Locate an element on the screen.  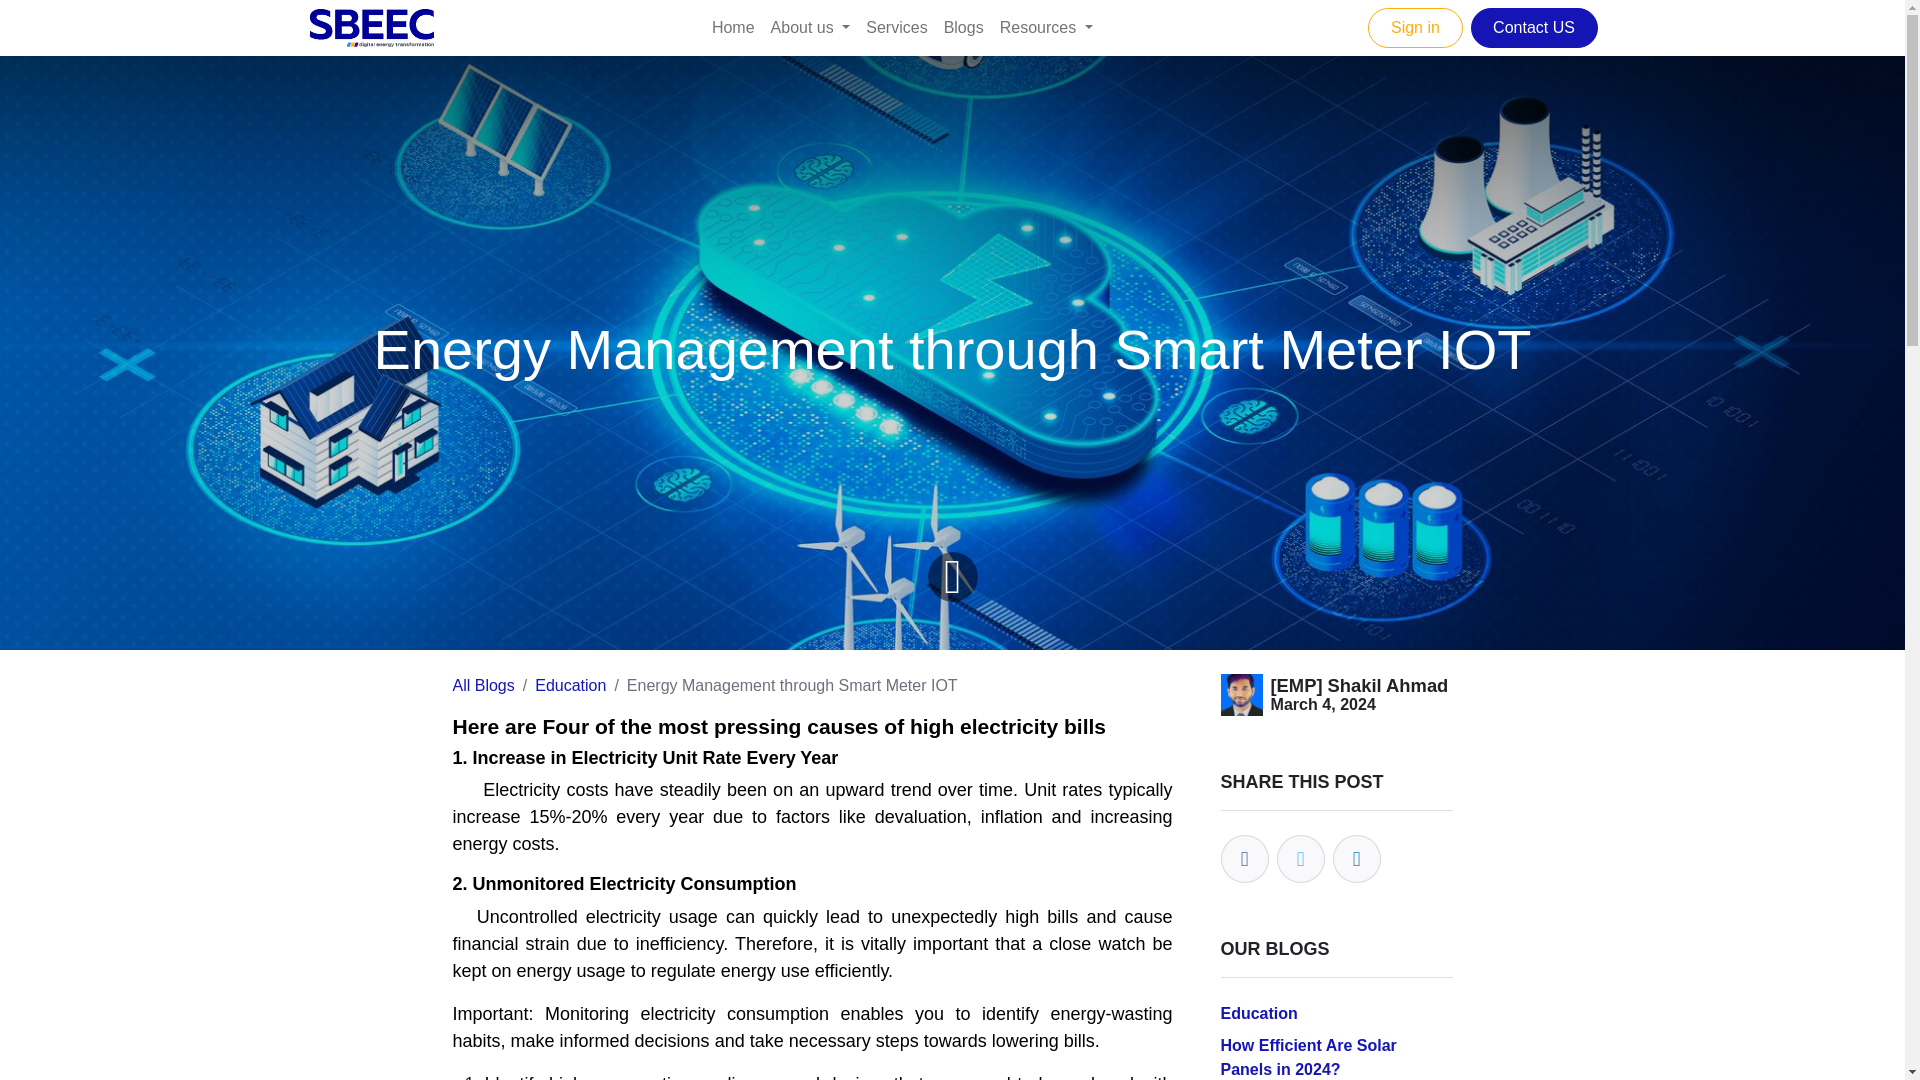
Blogs is located at coordinates (964, 27).